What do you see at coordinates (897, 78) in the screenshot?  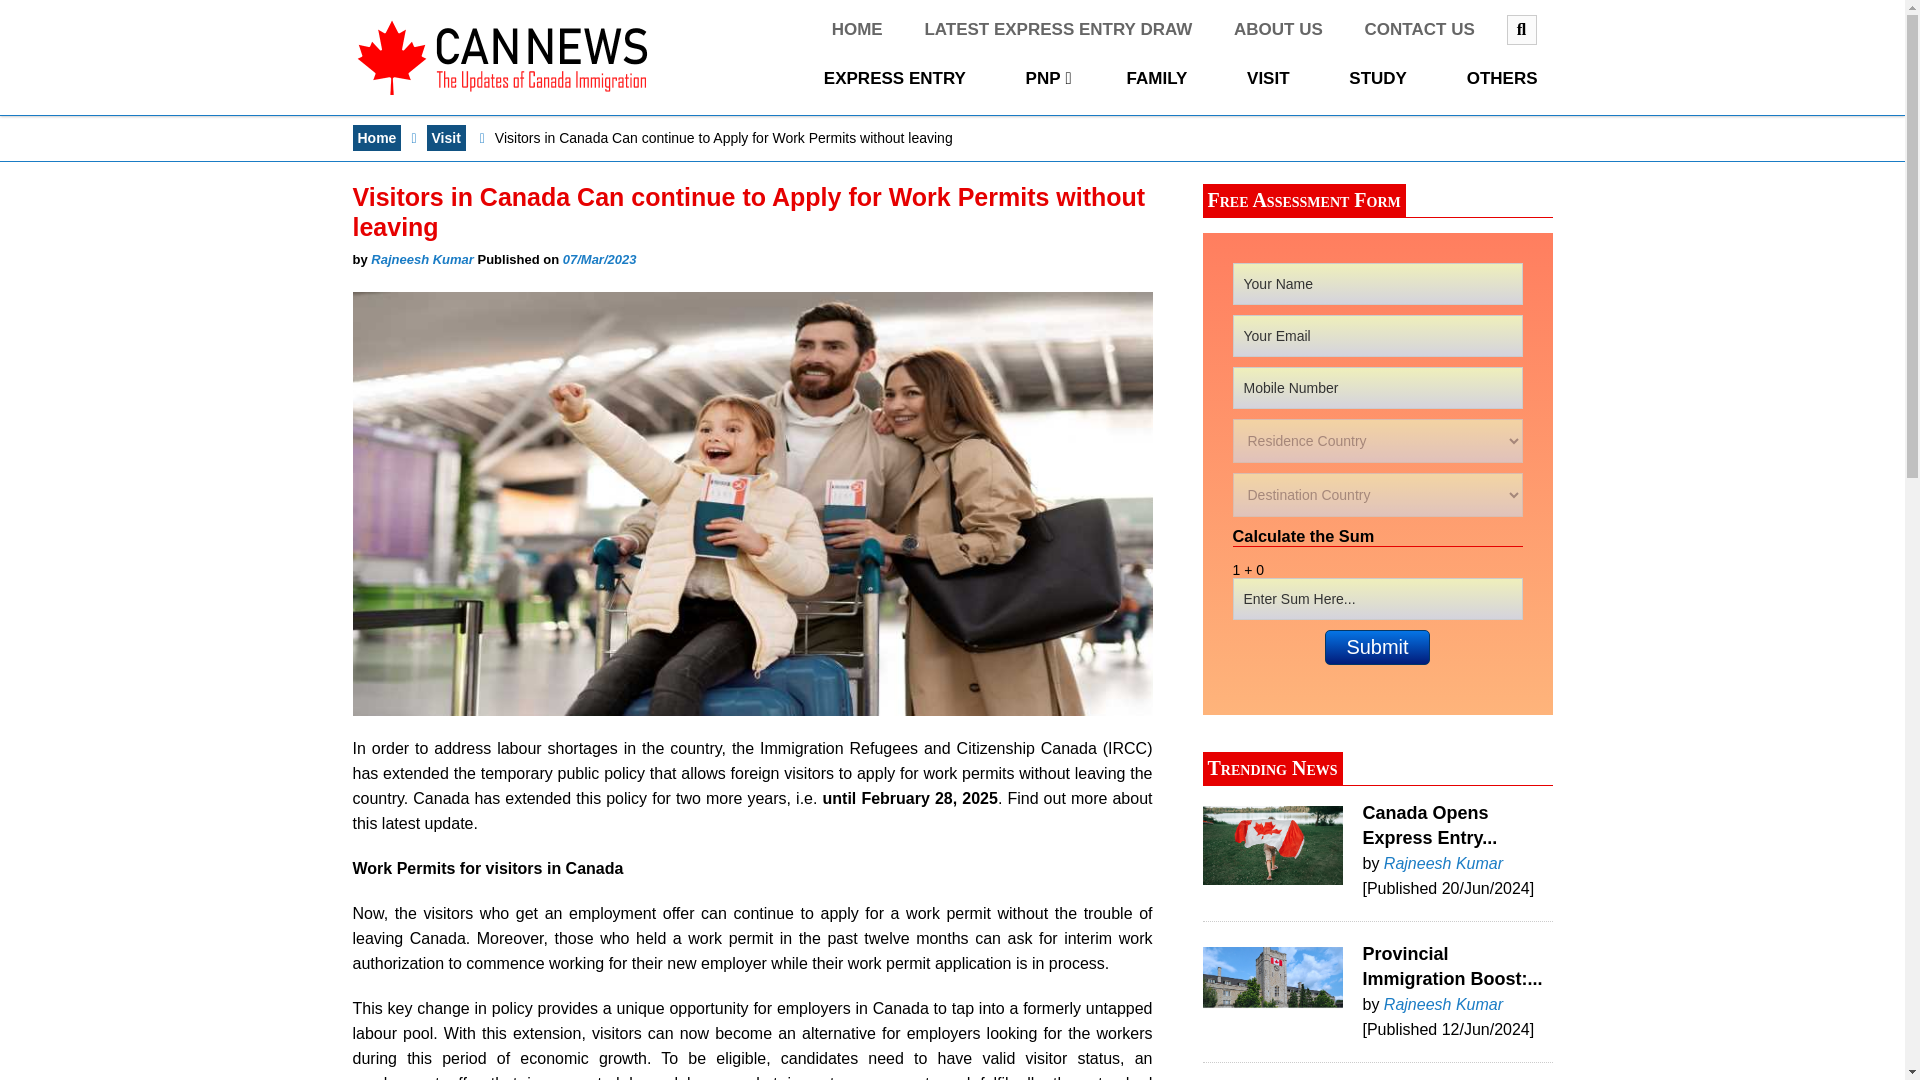 I see `EXPRESS ENTRY` at bounding box center [897, 78].